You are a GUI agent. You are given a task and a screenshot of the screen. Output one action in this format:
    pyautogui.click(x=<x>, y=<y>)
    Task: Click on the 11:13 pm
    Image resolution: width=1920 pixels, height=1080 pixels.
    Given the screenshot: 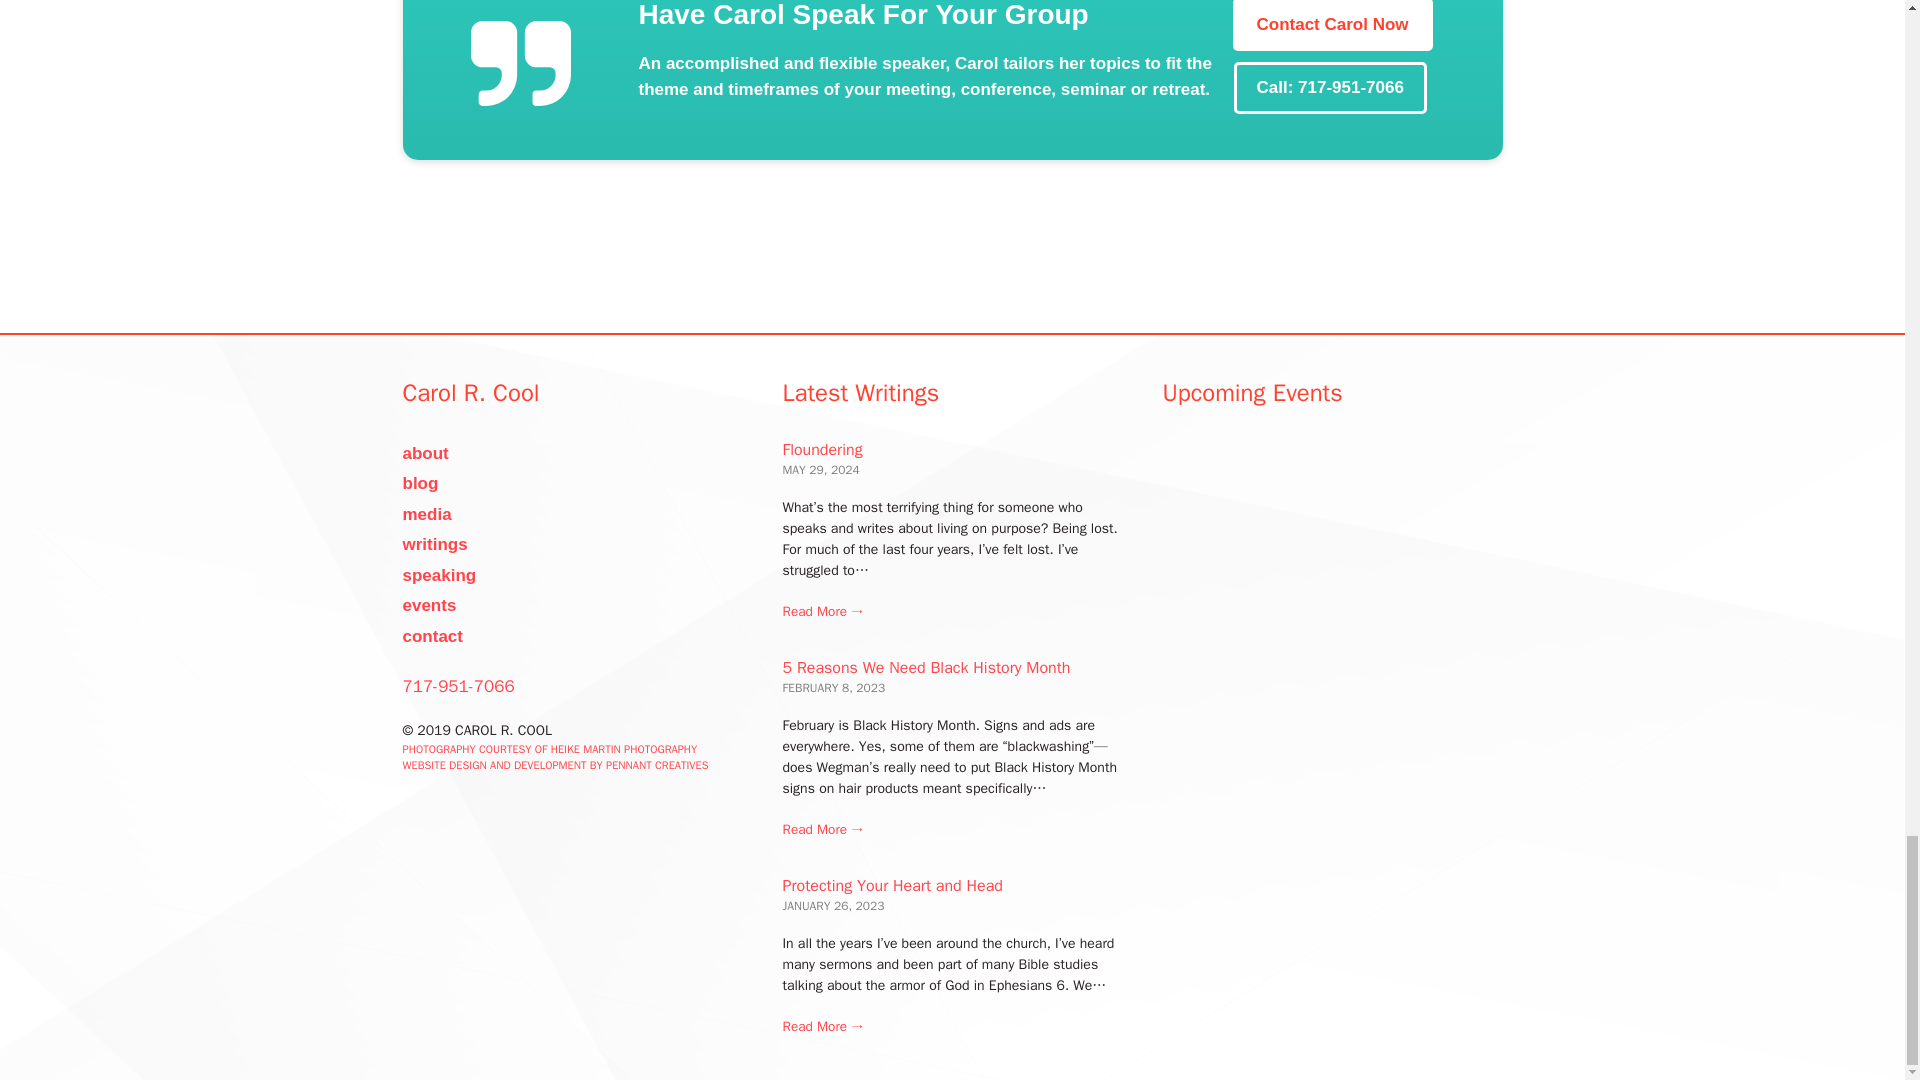 What is the action you would take?
    pyautogui.click(x=833, y=688)
    